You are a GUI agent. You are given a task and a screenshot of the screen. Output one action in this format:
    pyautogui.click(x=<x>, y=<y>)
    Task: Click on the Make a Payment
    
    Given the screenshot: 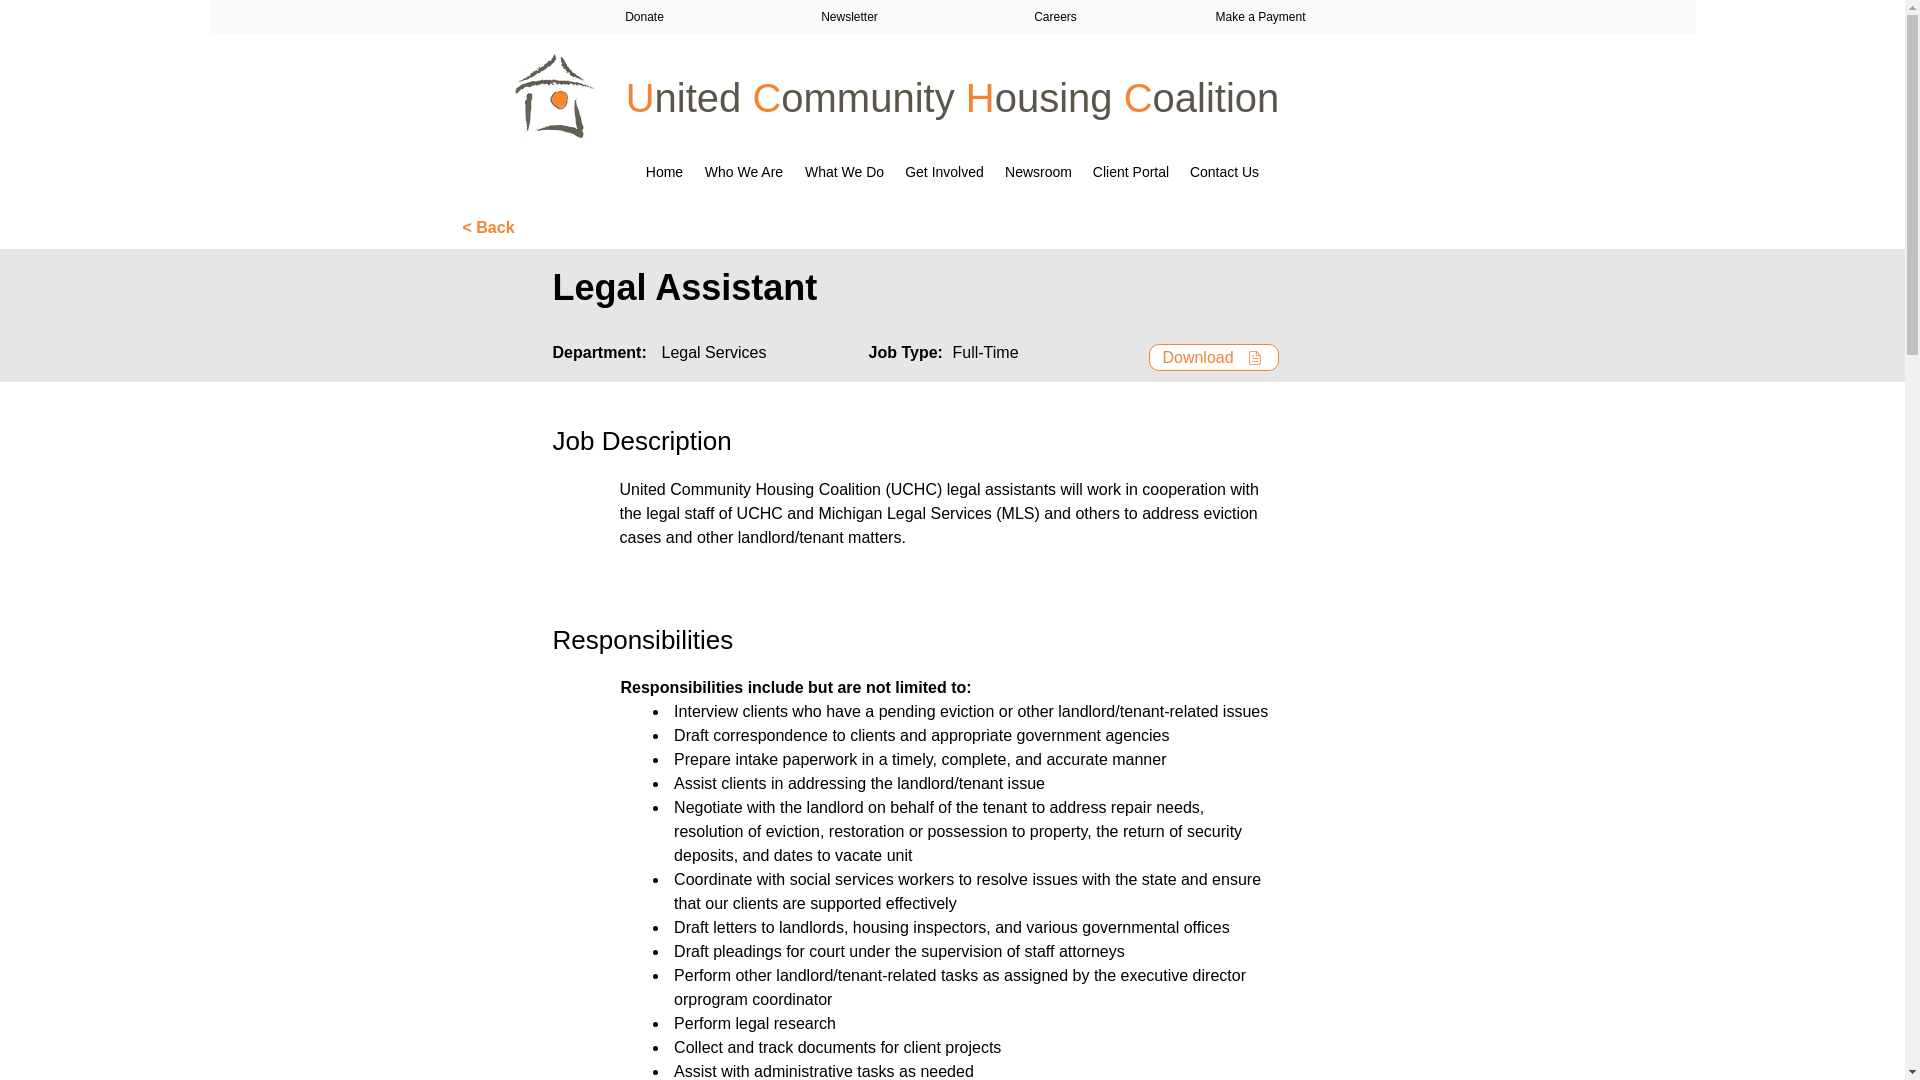 What is the action you would take?
    pyautogui.click(x=1261, y=16)
    